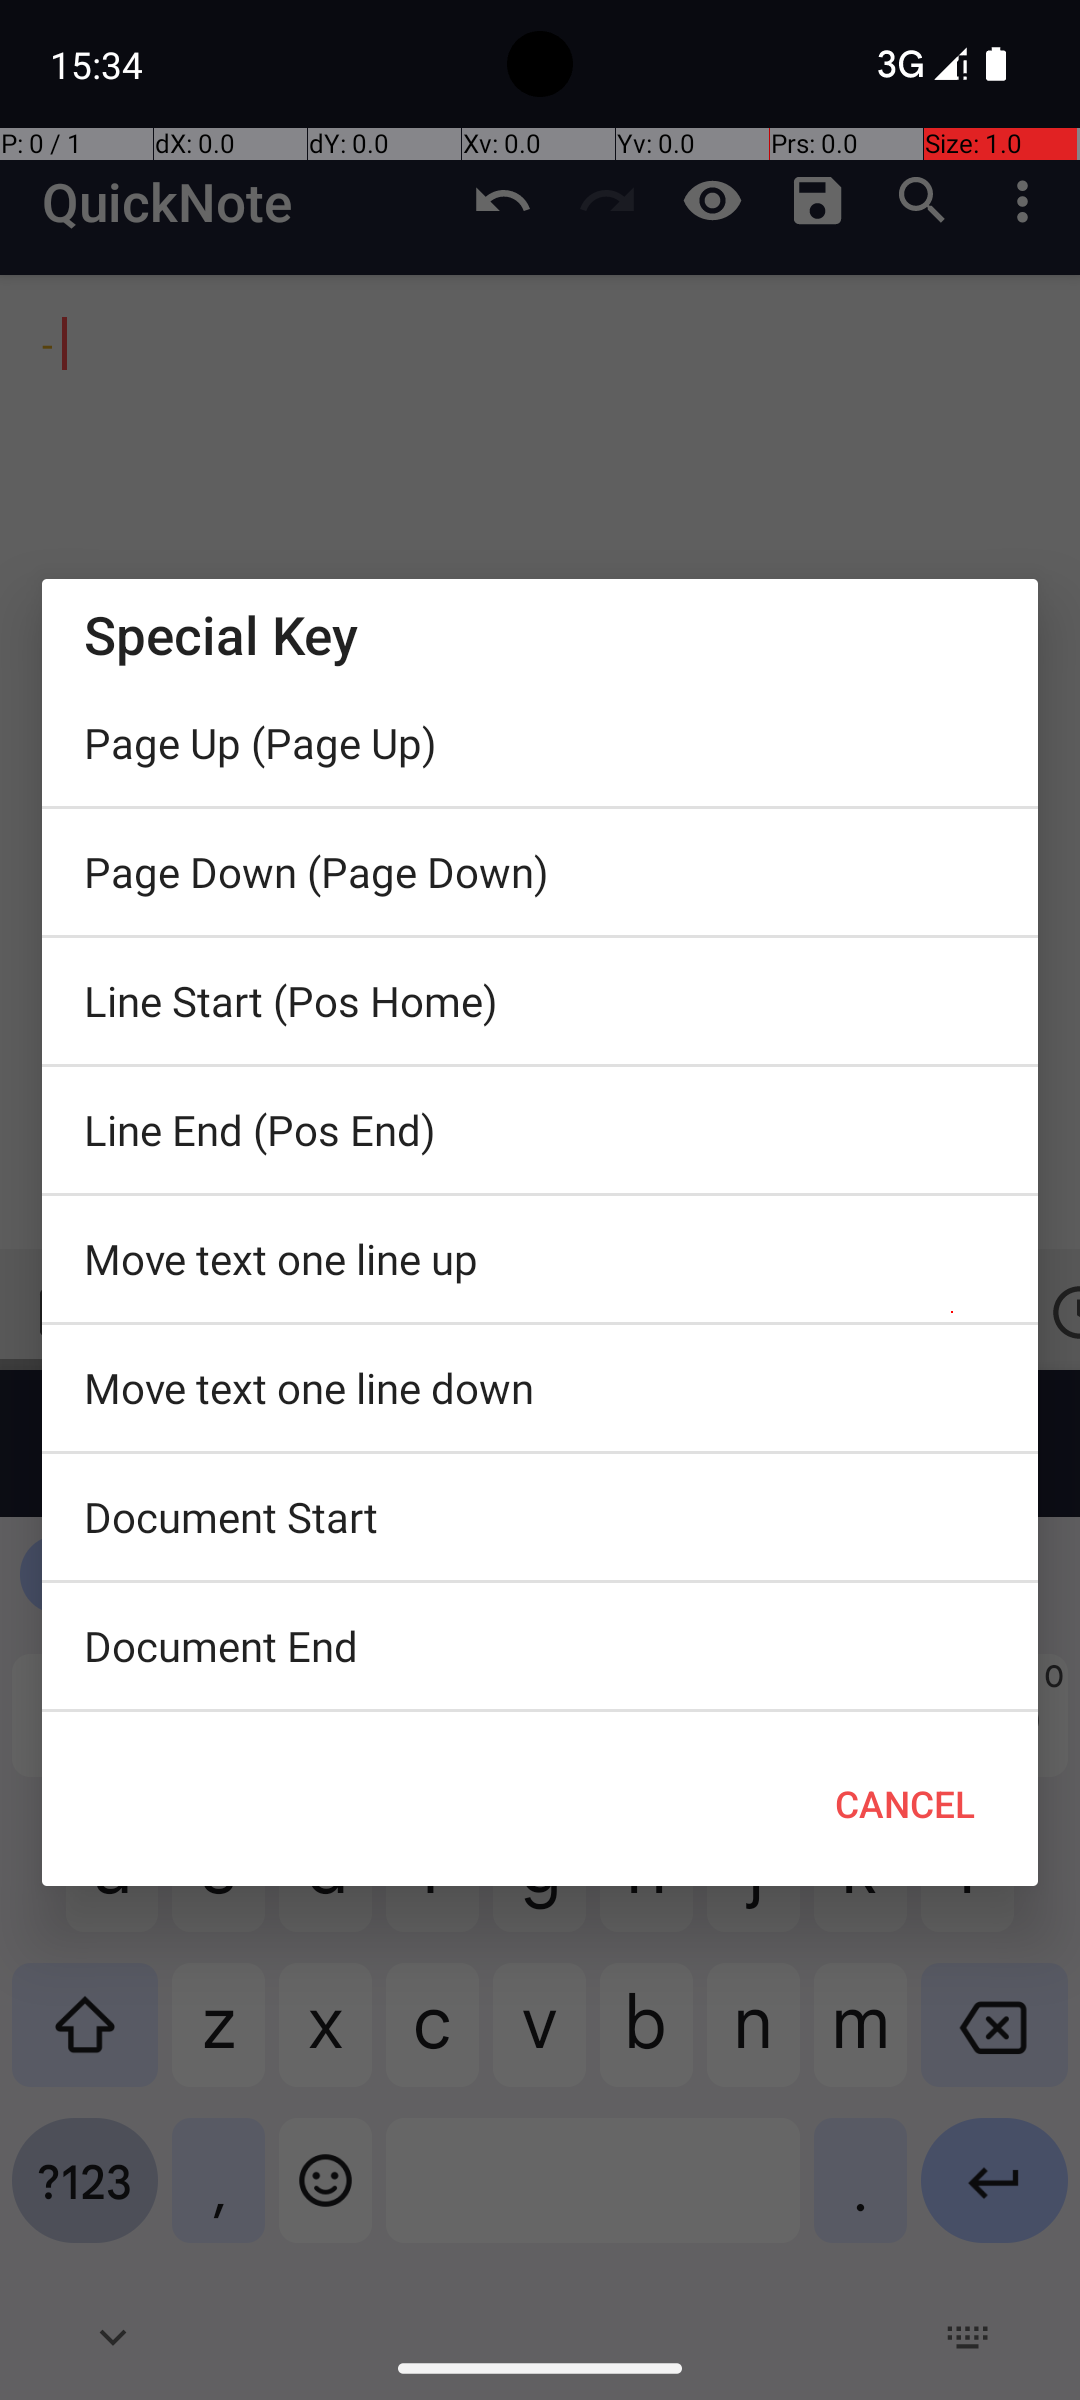 This screenshot has width=1080, height=2400. What do you see at coordinates (540, 1001) in the screenshot?
I see `Line Start (Pos Home)` at bounding box center [540, 1001].